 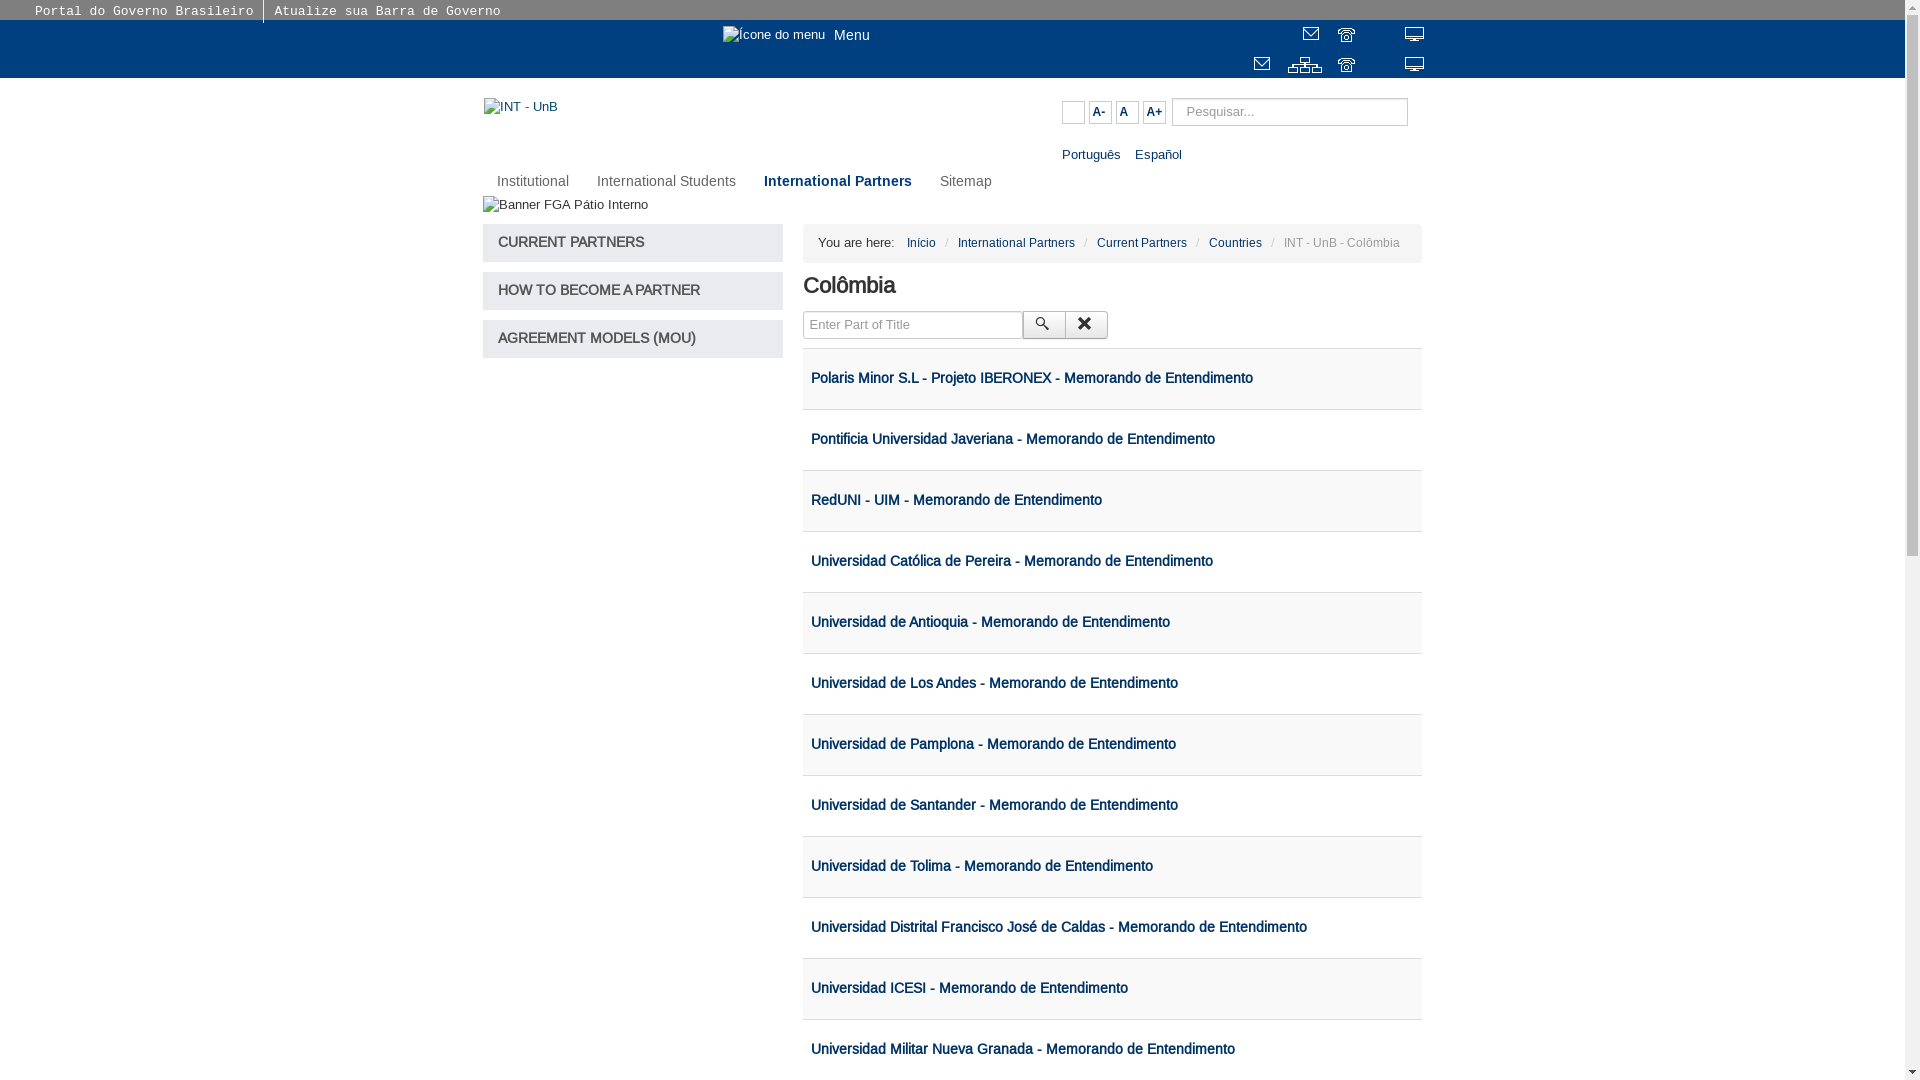 What do you see at coordinates (981, 867) in the screenshot?
I see `Universidad de Tolima - Memorando de Entendimento` at bounding box center [981, 867].